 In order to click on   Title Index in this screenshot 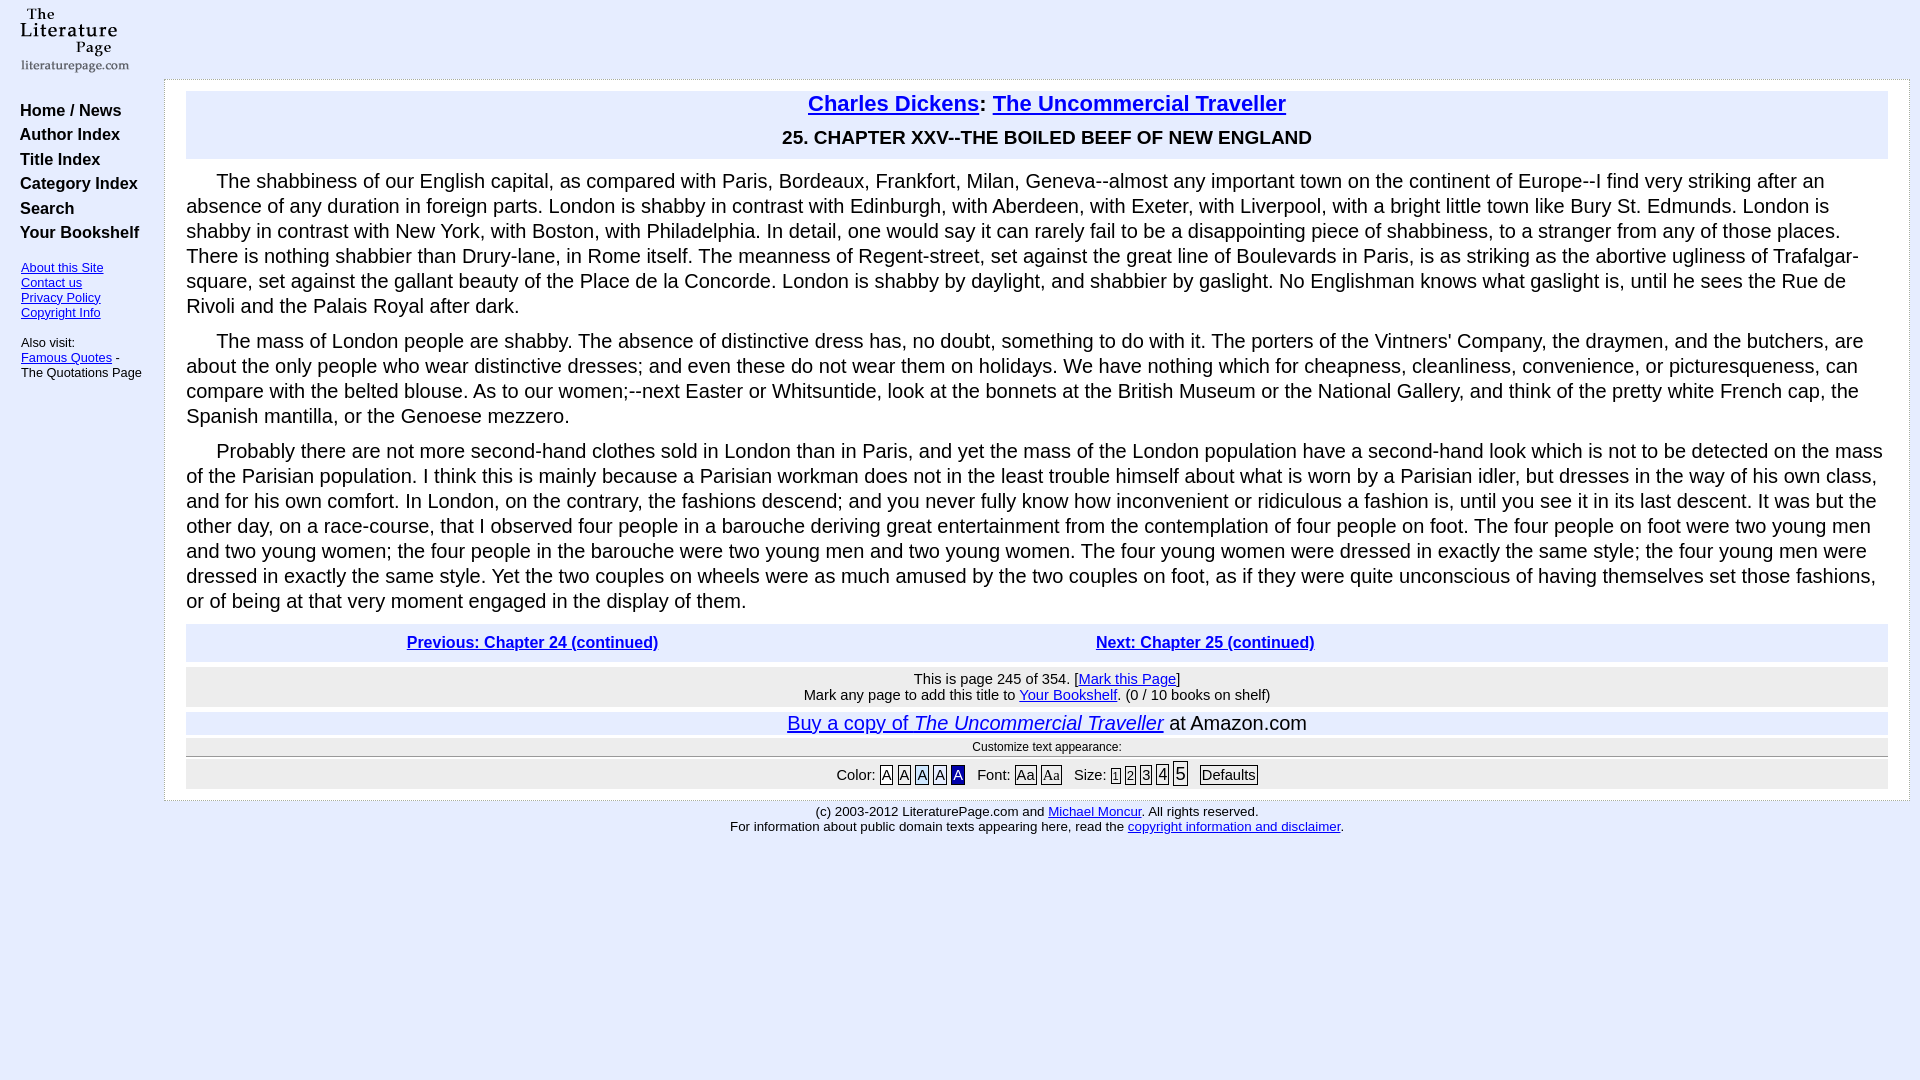, I will do `click(55, 159)`.